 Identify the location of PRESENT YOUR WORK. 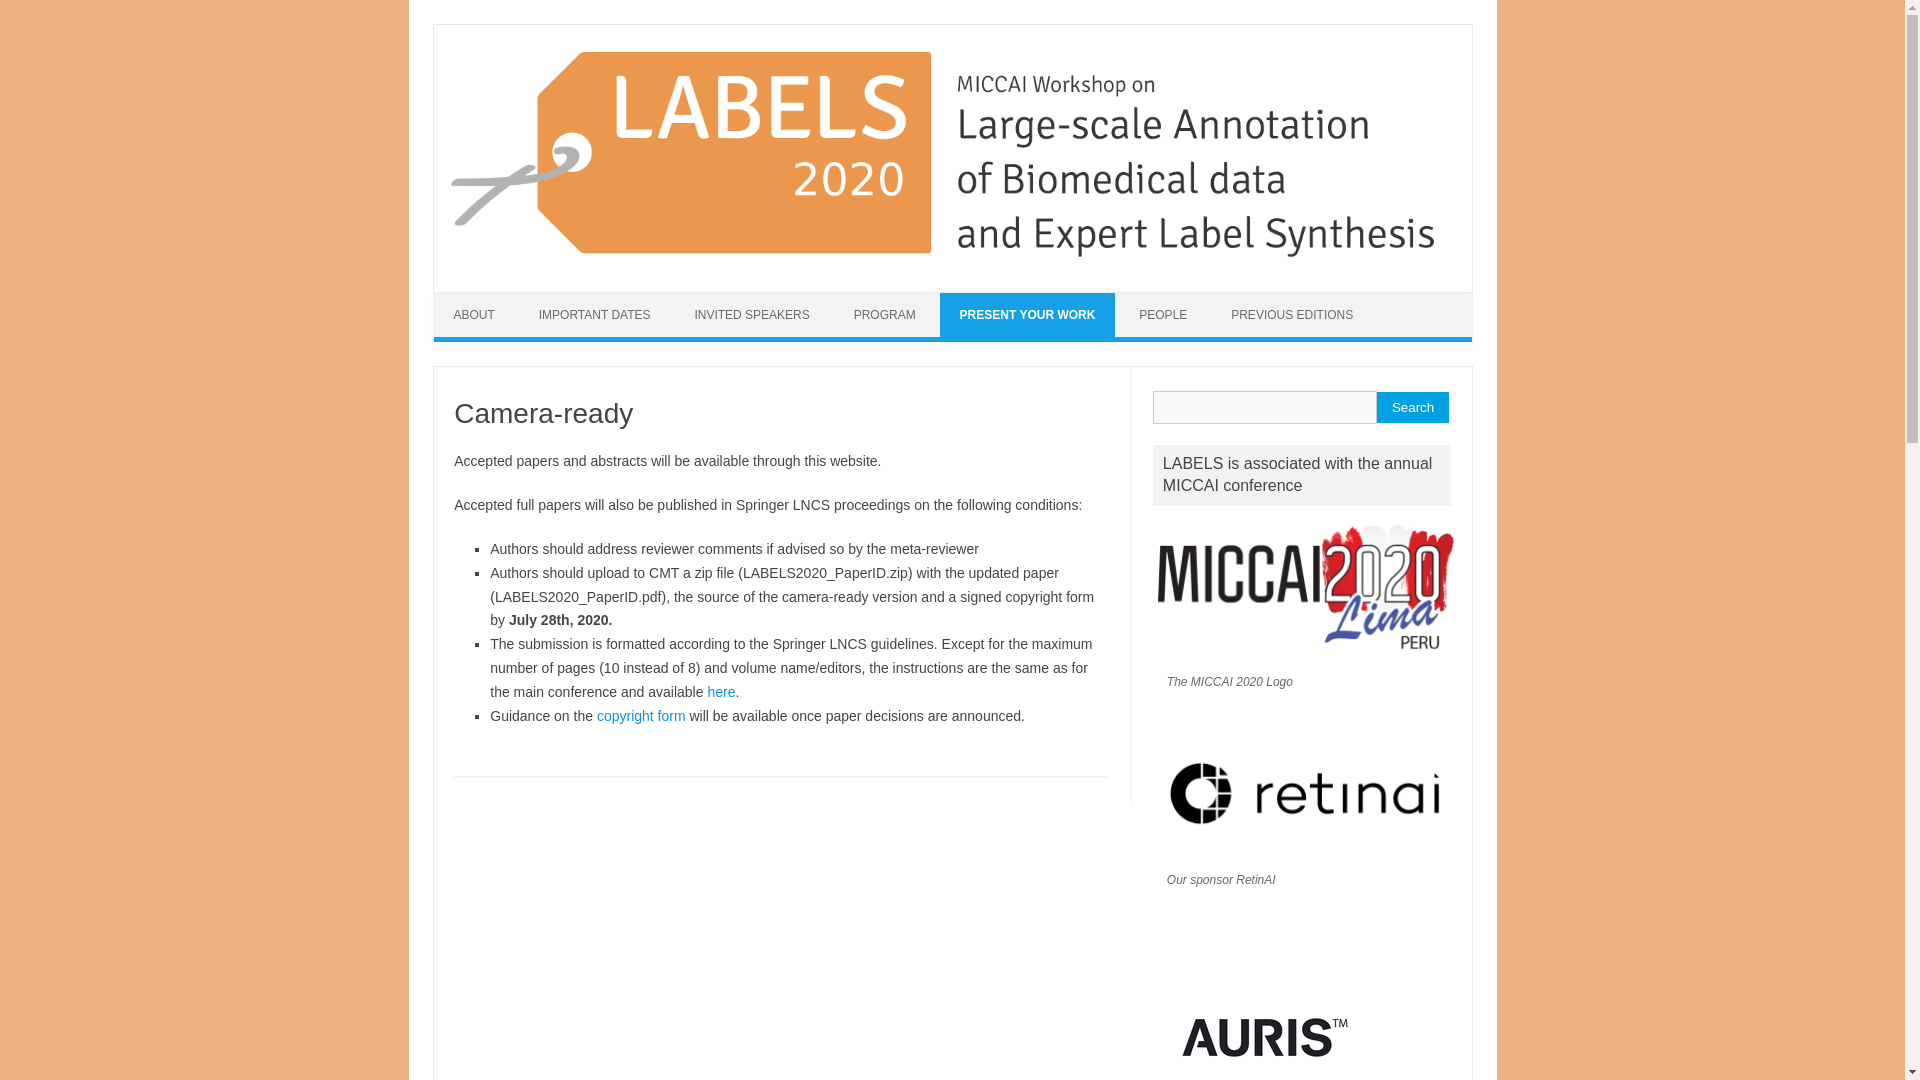
(1028, 314).